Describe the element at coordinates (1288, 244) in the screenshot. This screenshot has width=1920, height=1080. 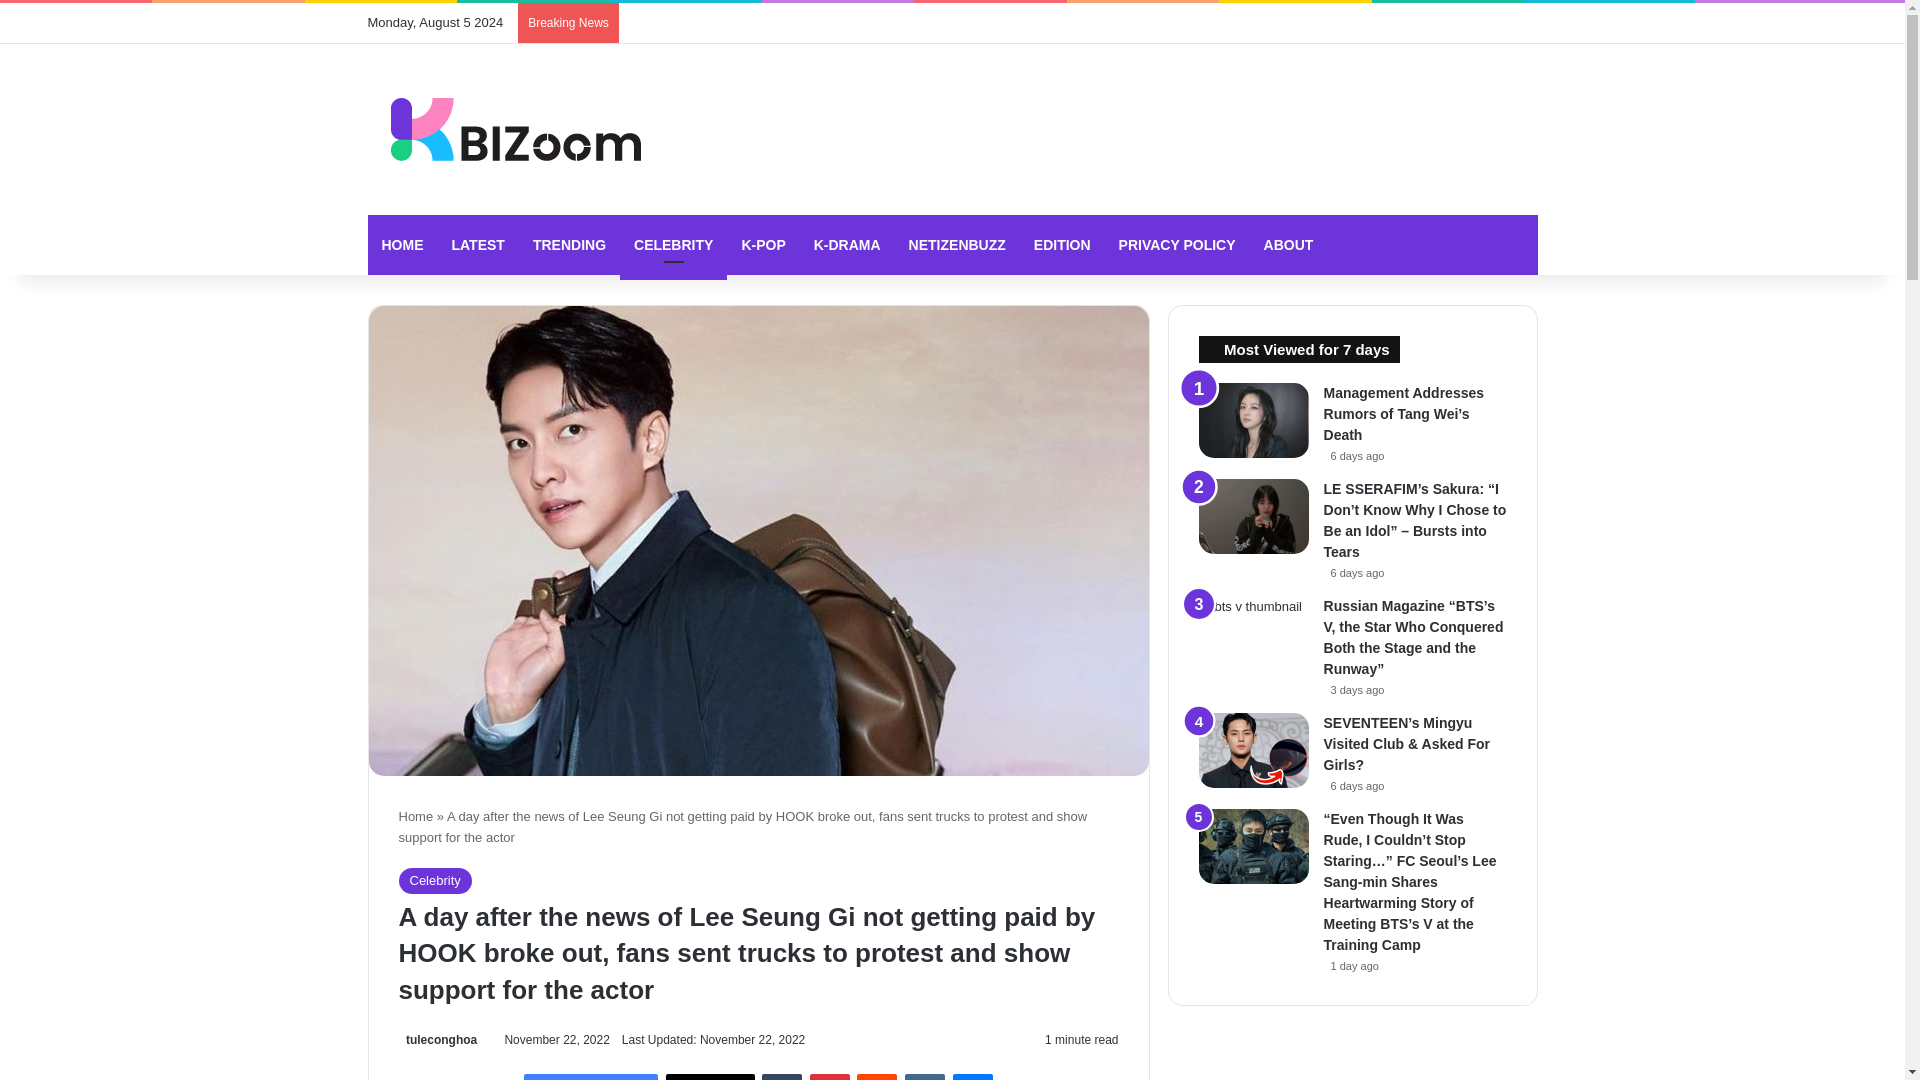
I see `ABOUT` at that location.